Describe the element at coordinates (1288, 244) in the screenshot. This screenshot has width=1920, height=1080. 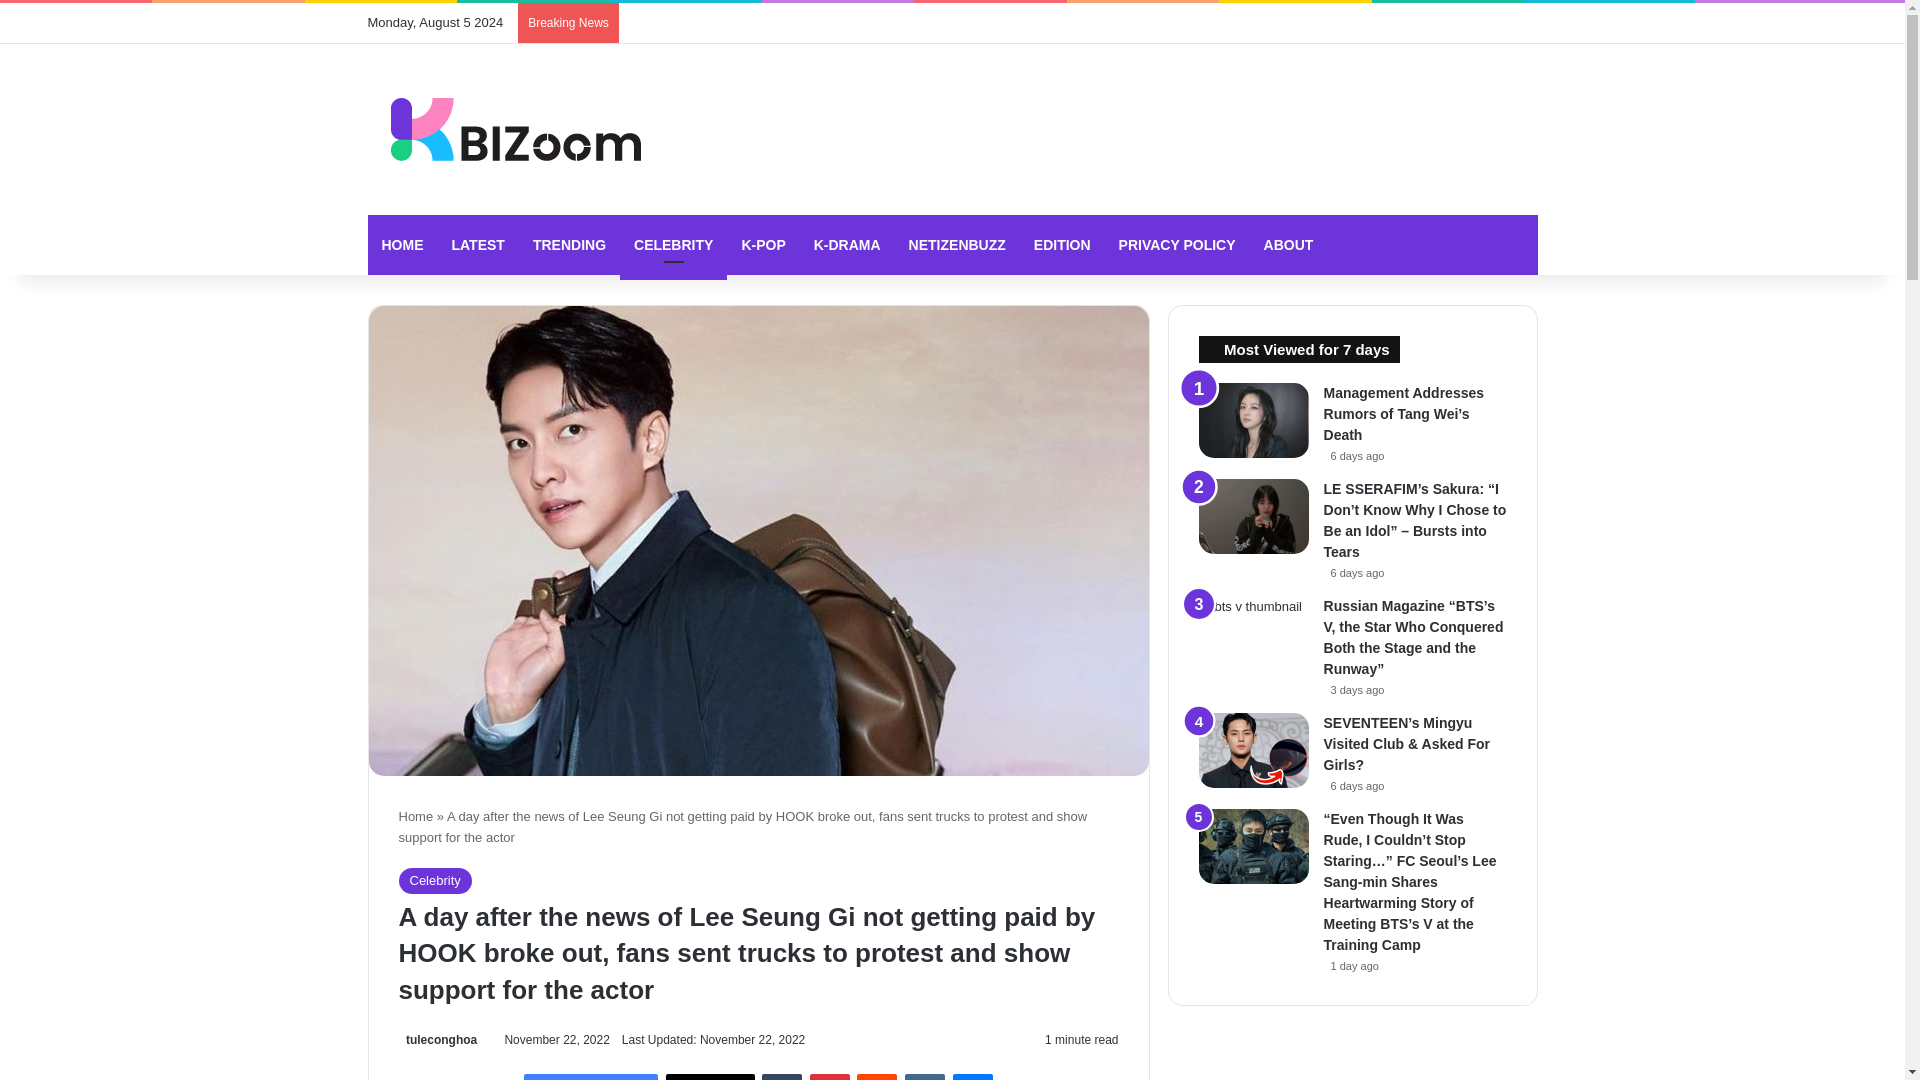
I see `ABOUT` at that location.